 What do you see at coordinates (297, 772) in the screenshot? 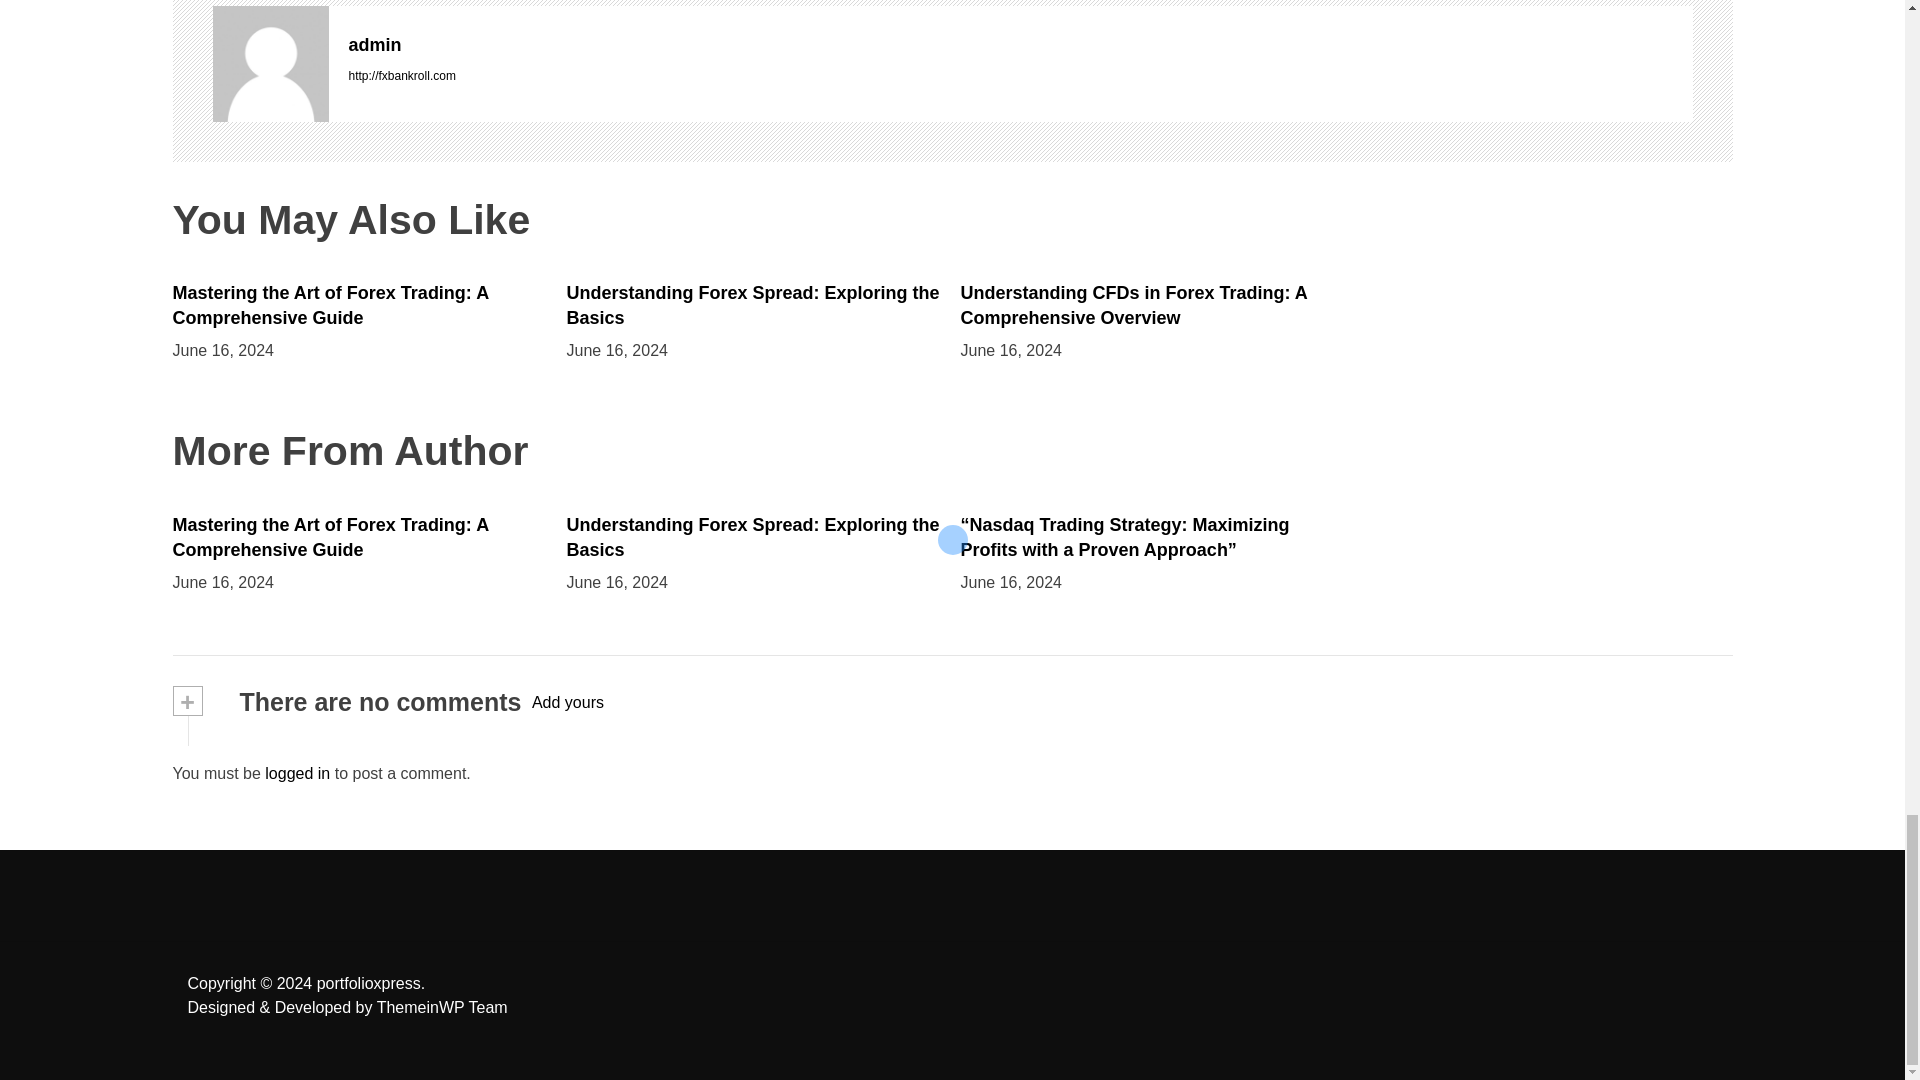
I see `logged in` at bounding box center [297, 772].